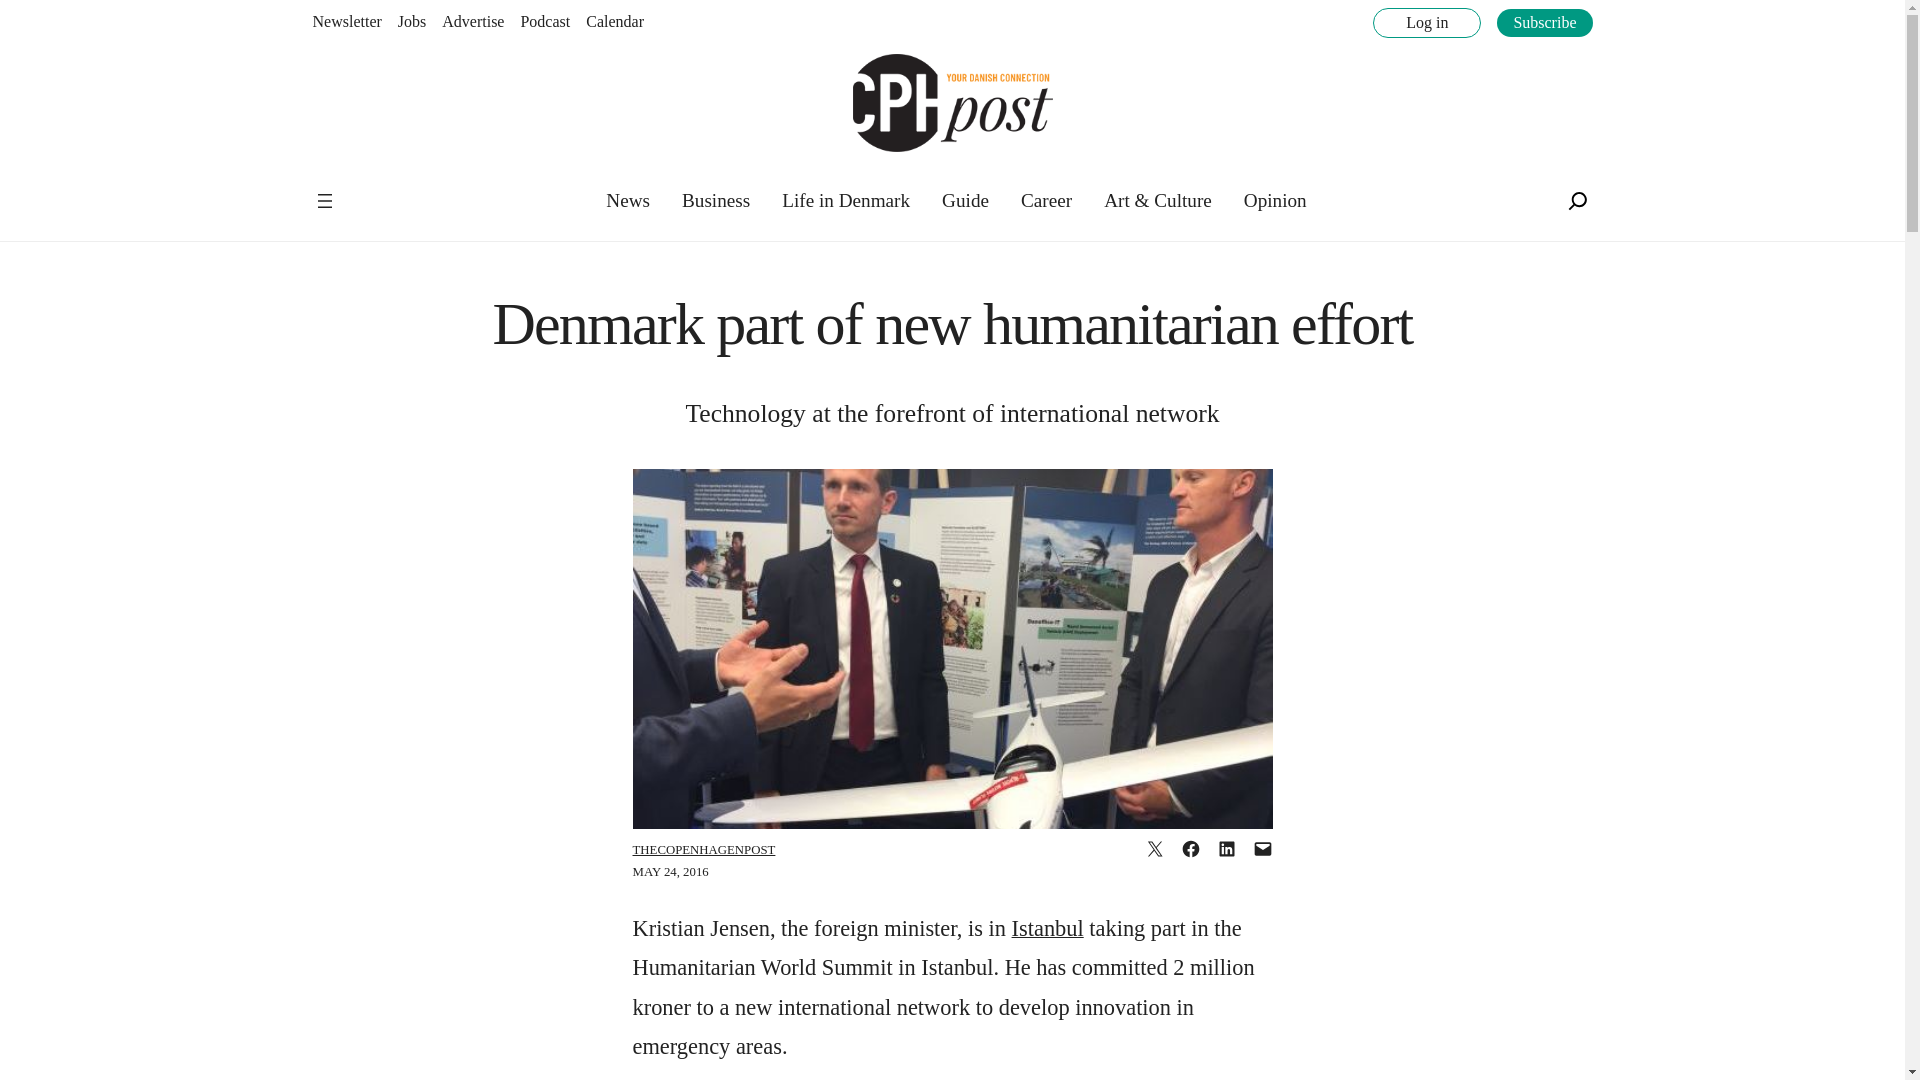 Image resolution: width=1920 pixels, height=1080 pixels. What do you see at coordinates (376, 188) in the screenshot?
I see `The Copenhagen Post` at bounding box center [376, 188].